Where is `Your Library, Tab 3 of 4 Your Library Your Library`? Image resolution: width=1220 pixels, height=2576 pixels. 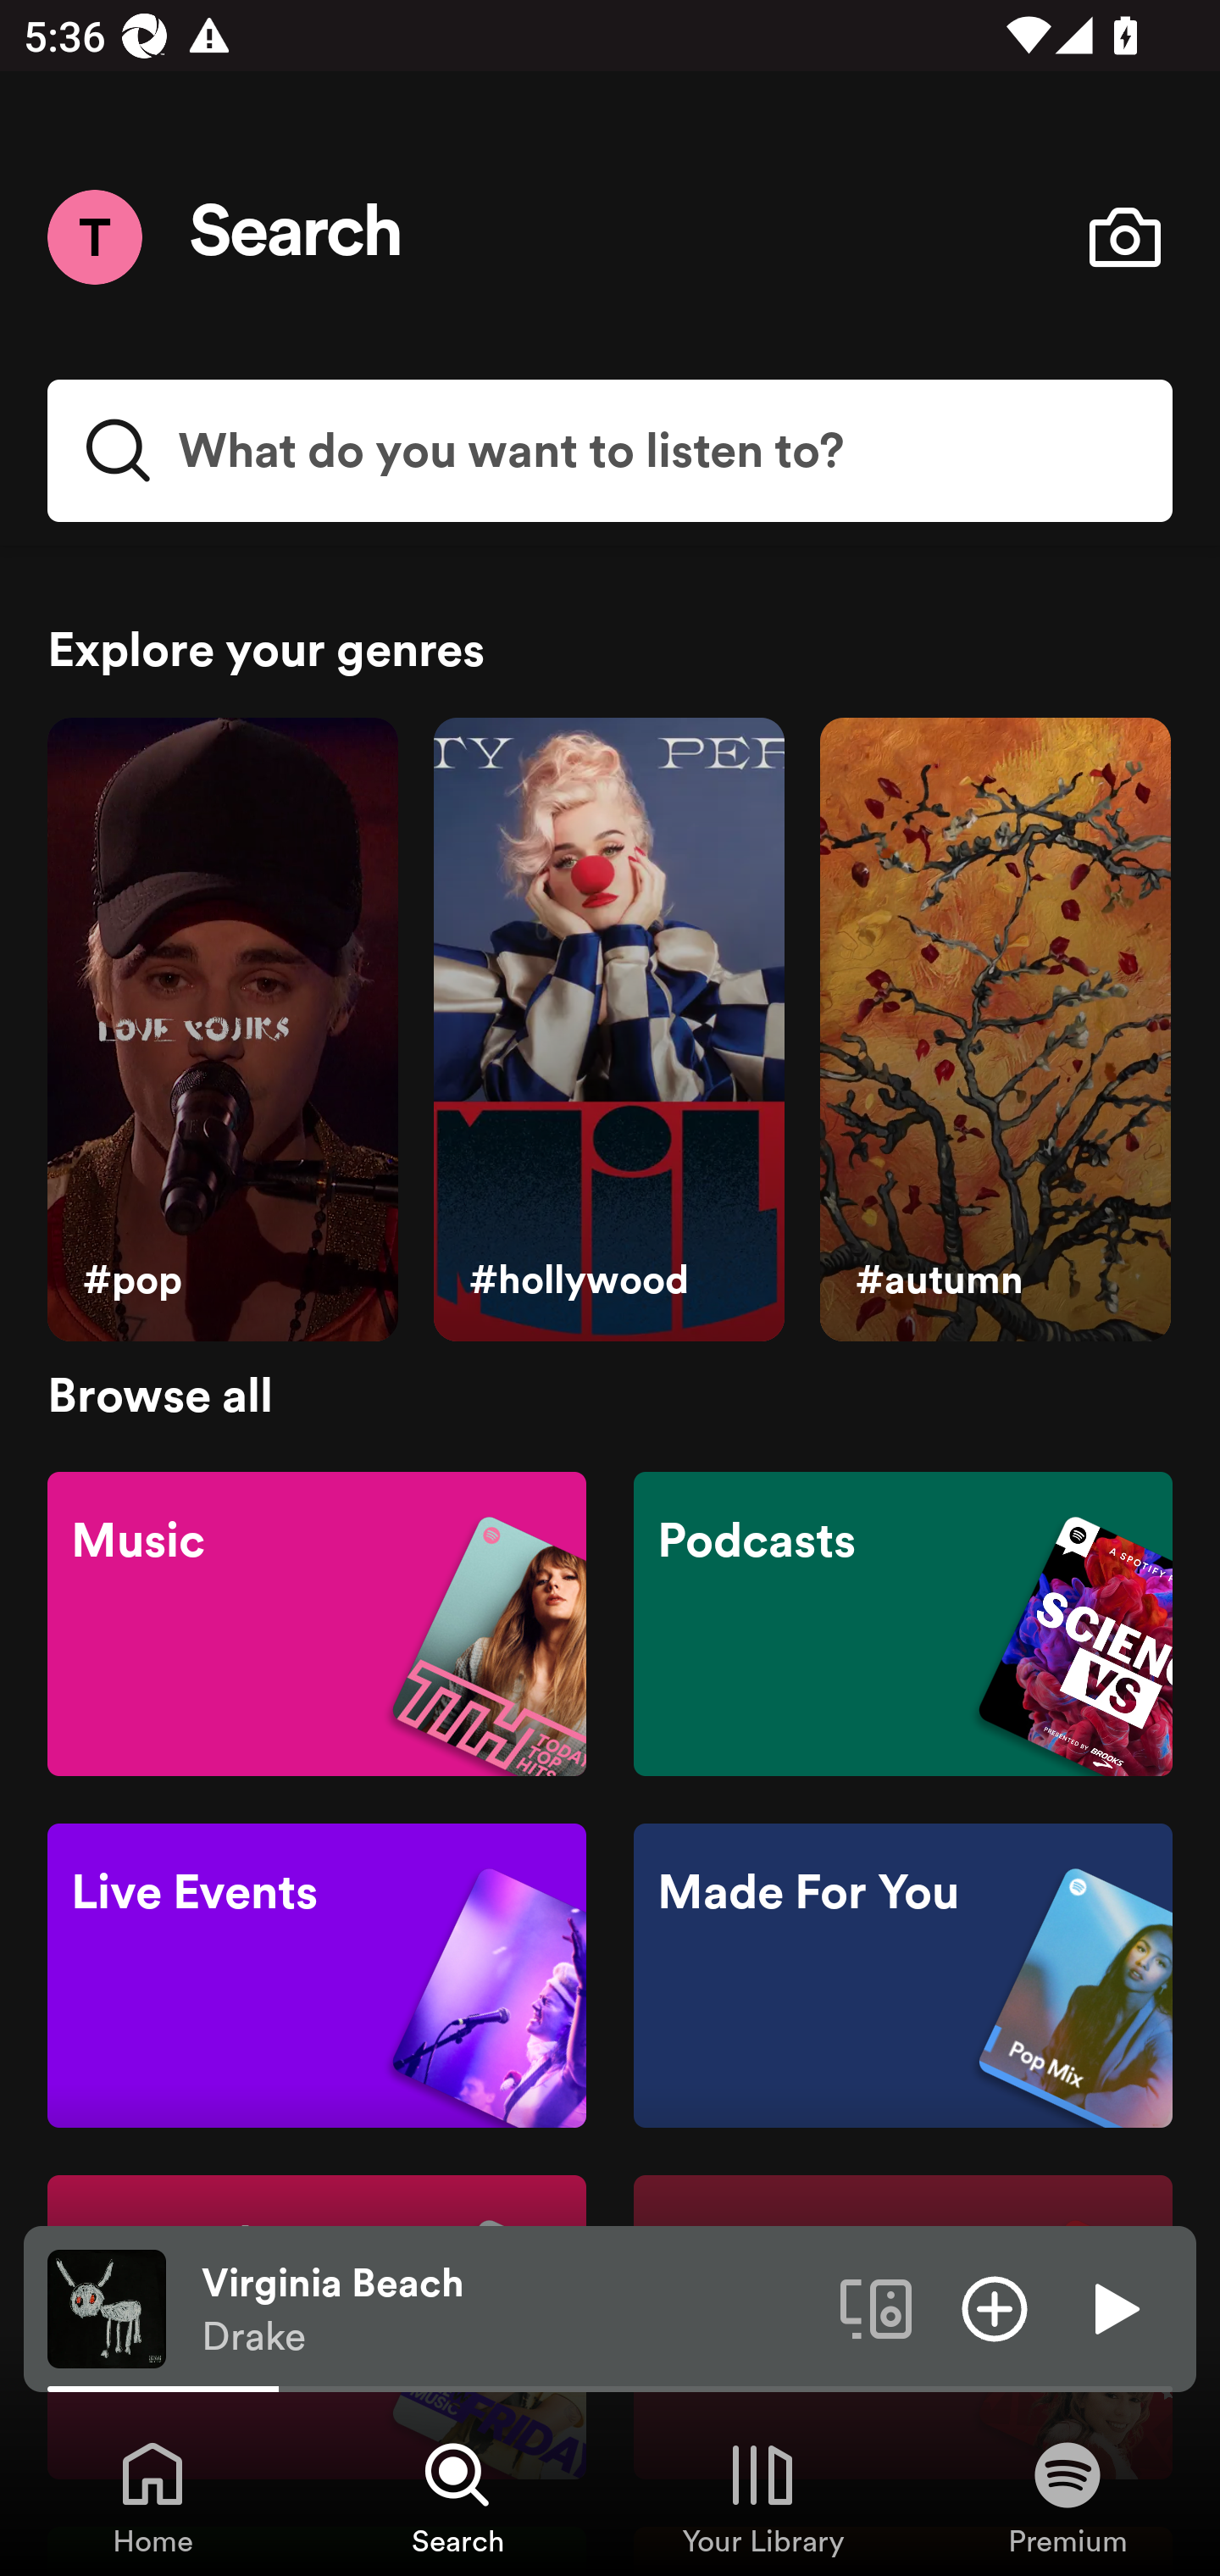 Your Library, Tab 3 of 4 Your Library Your Library is located at coordinates (762, 2496).